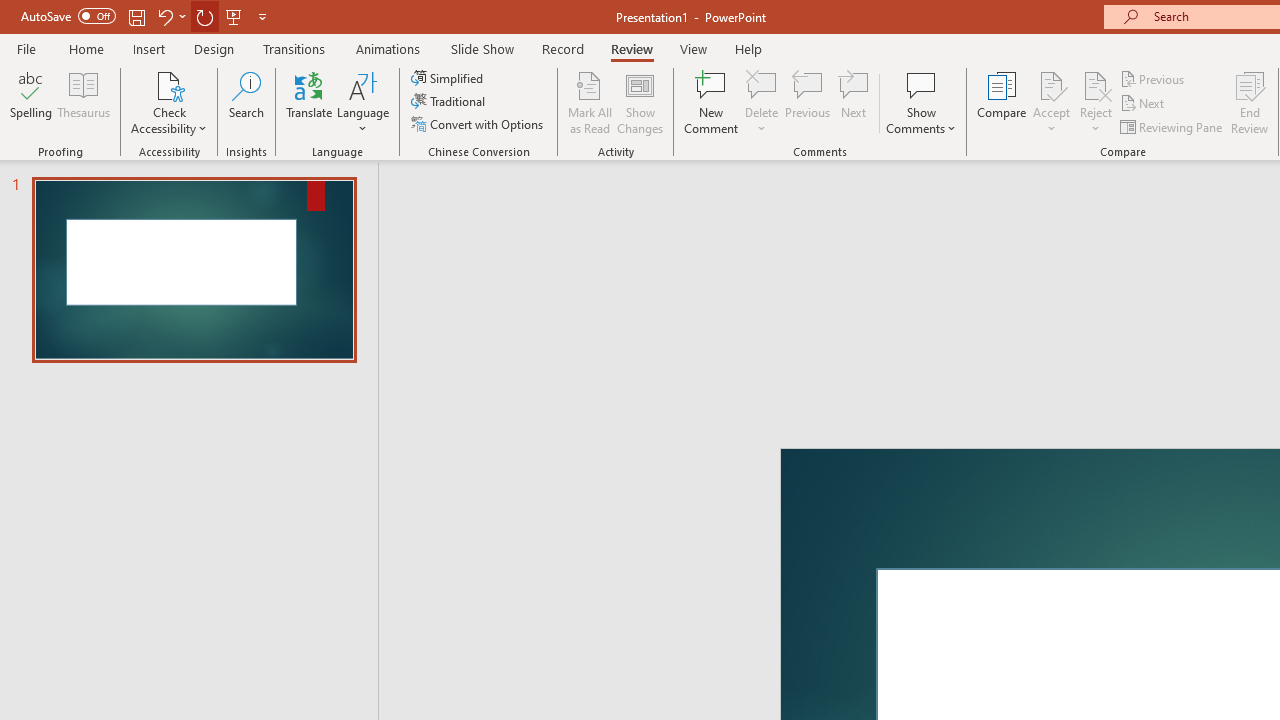 The image size is (1280, 720). What do you see at coordinates (84, 102) in the screenshot?
I see `Thesaurus...` at bounding box center [84, 102].